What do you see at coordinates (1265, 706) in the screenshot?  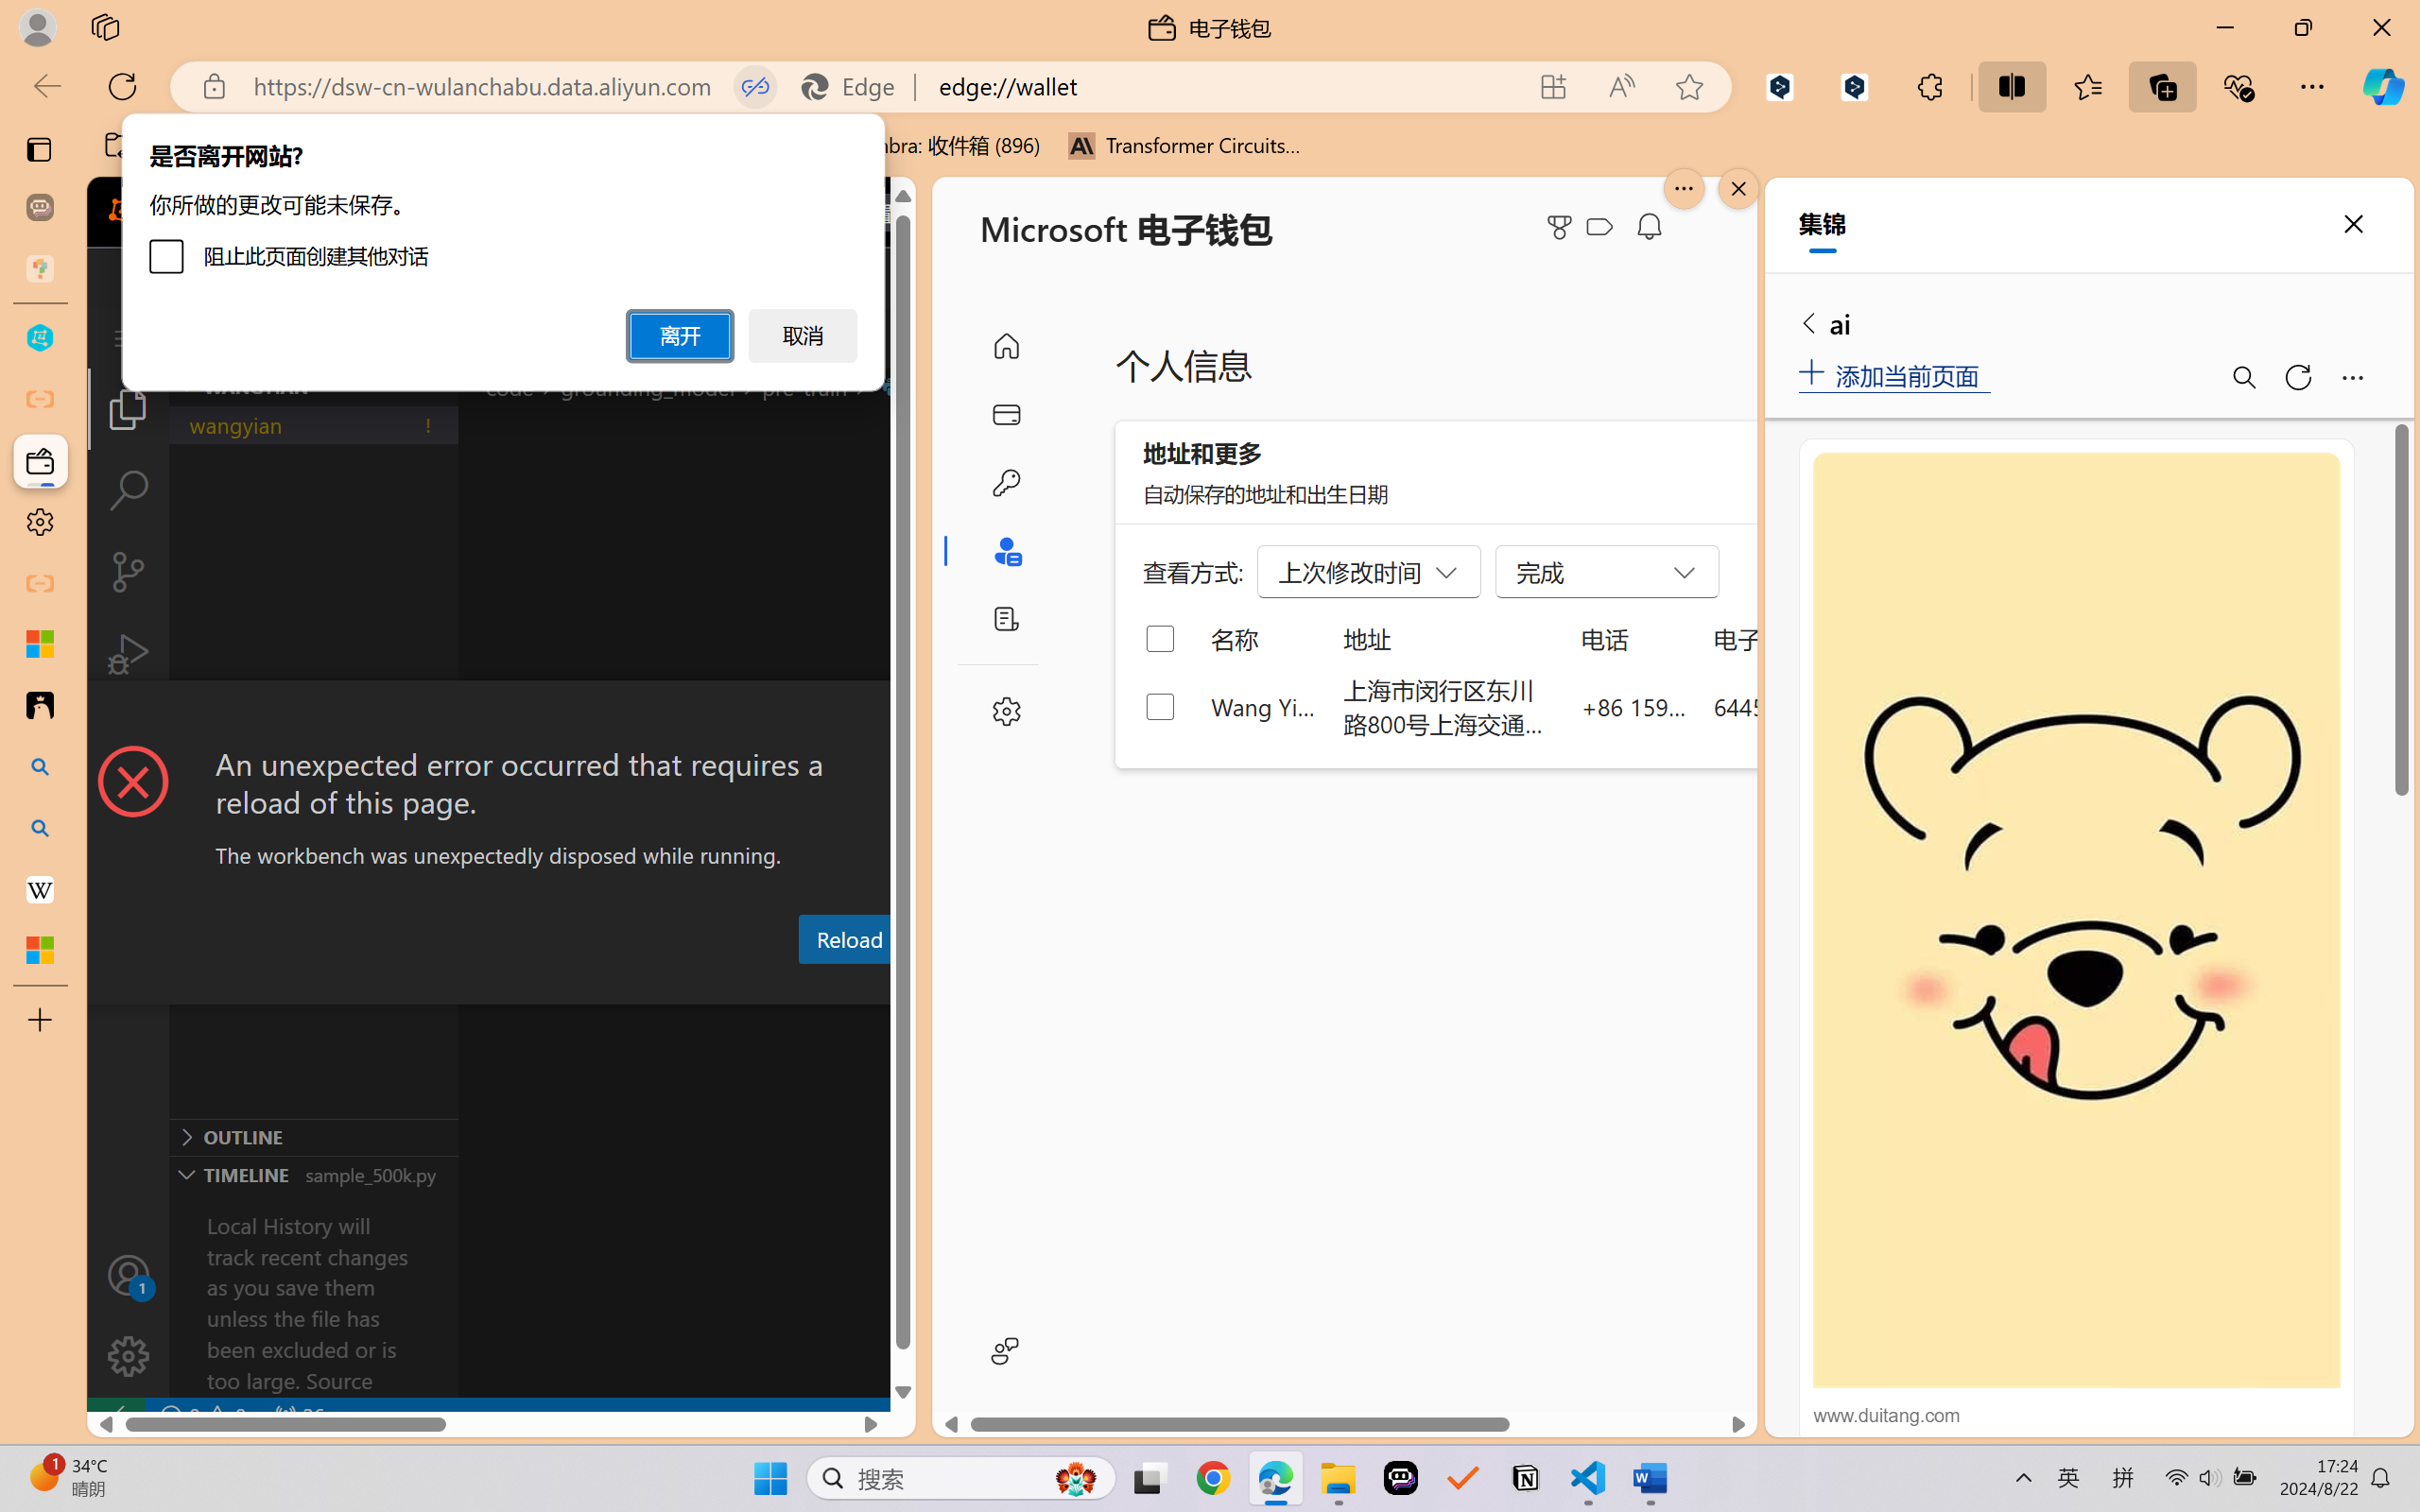 I see `Wang Yian` at bounding box center [1265, 706].